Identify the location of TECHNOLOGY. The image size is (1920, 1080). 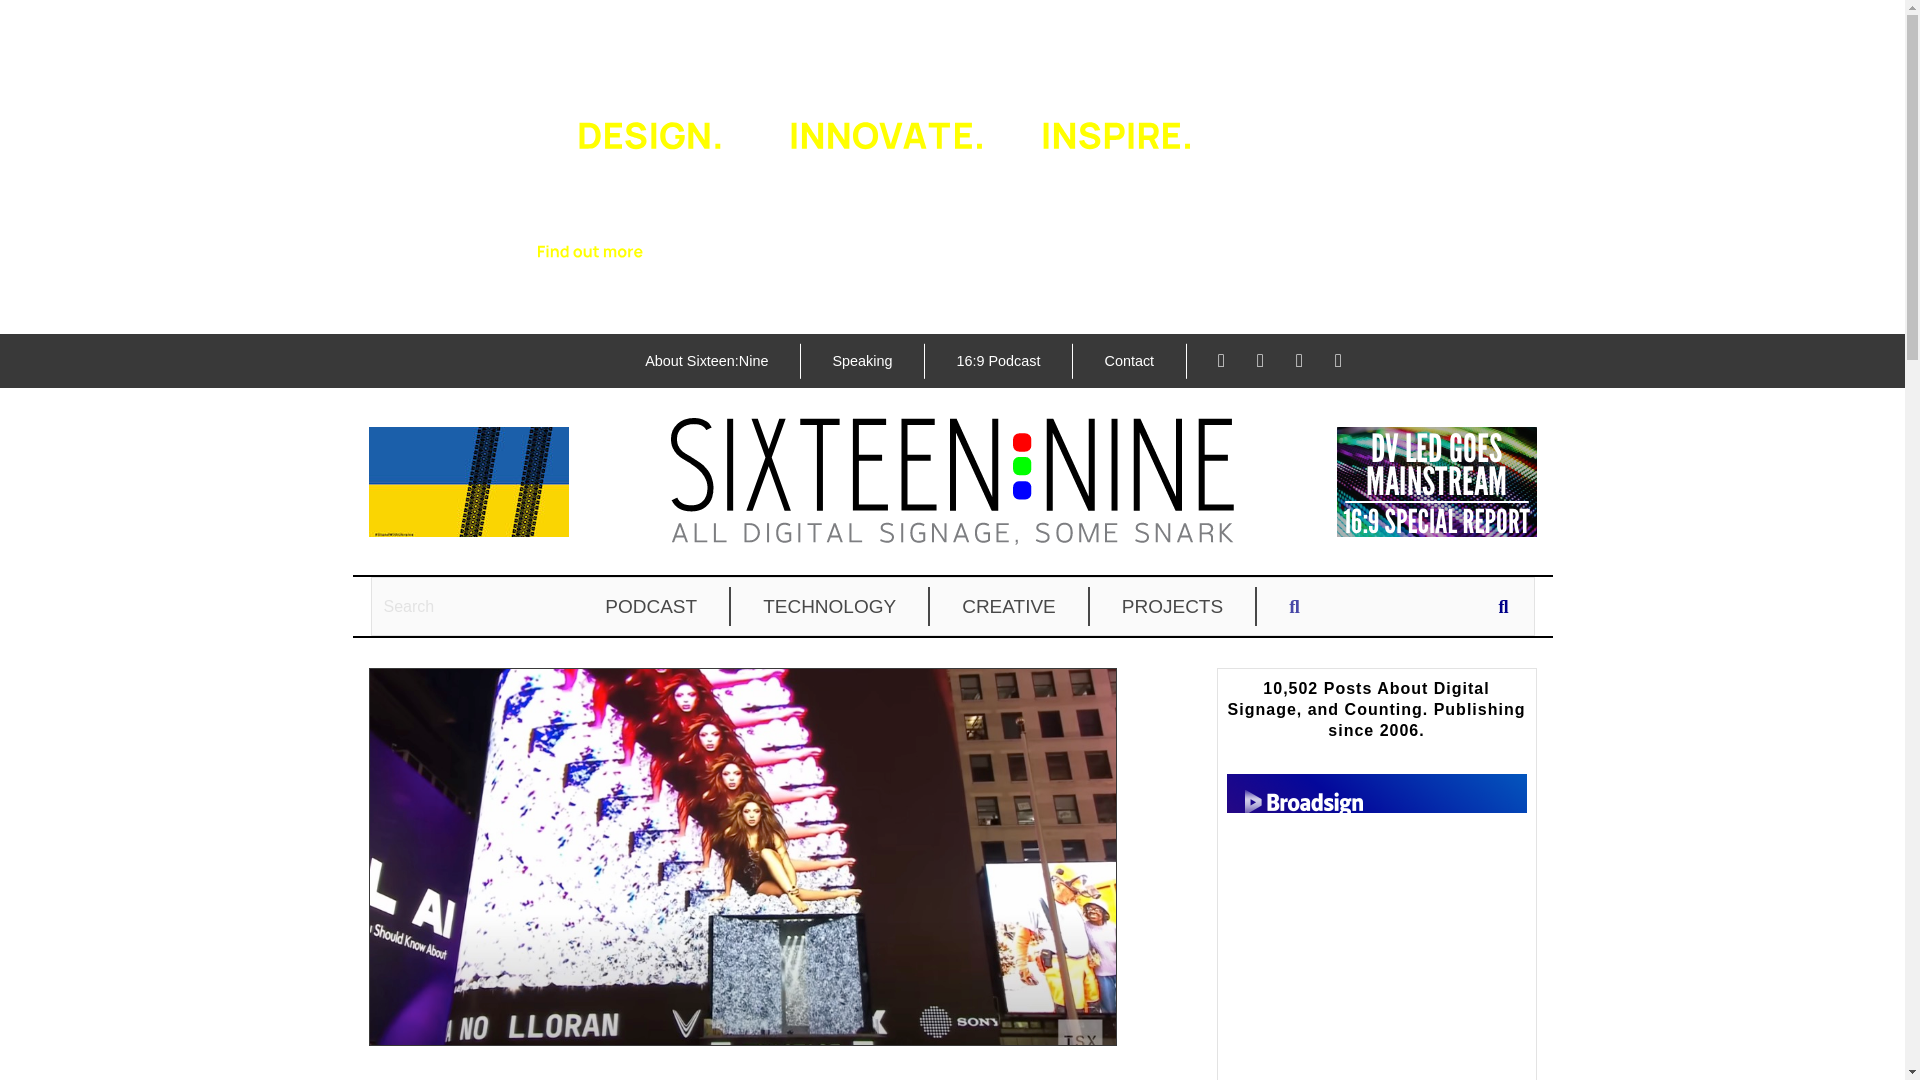
(830, 606).